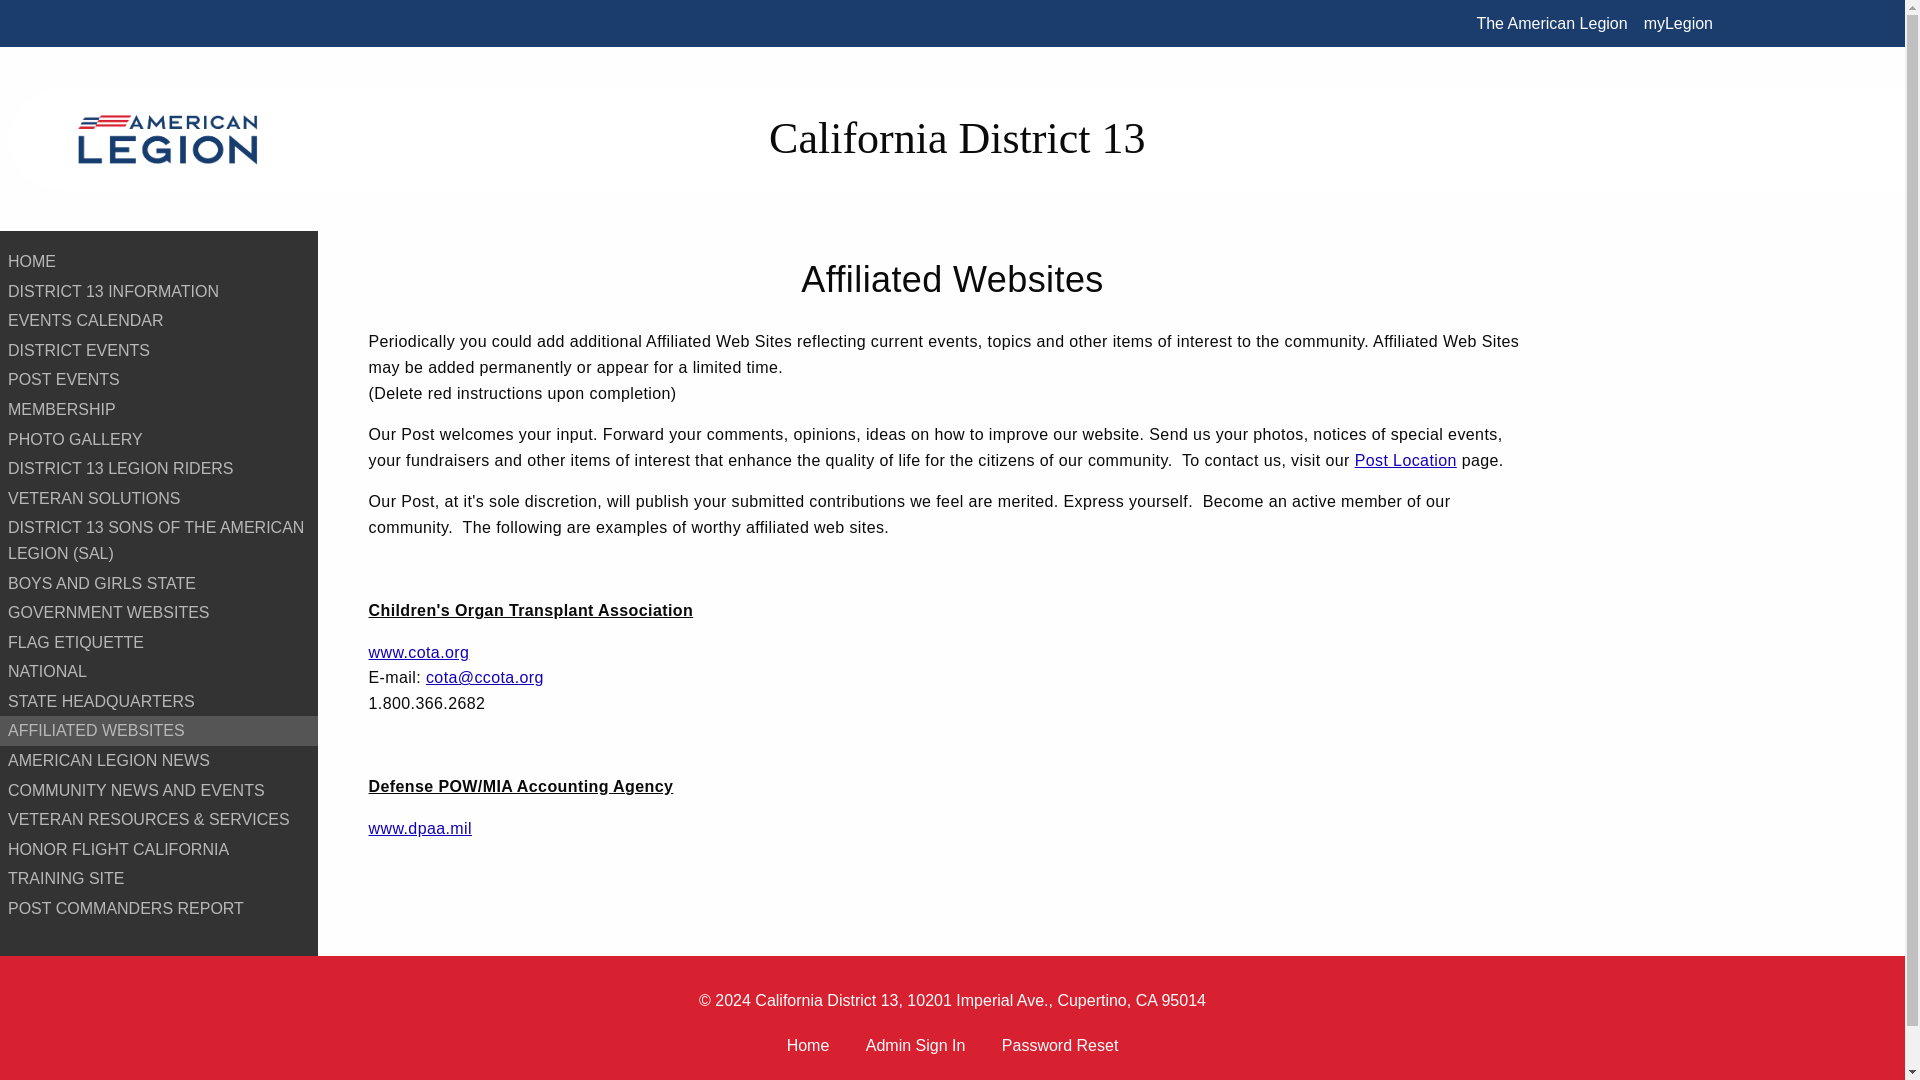 This screenshot has height=1080, width=1920. I want to click on GOVERNMENT WEBSITES, so click(159, 612).